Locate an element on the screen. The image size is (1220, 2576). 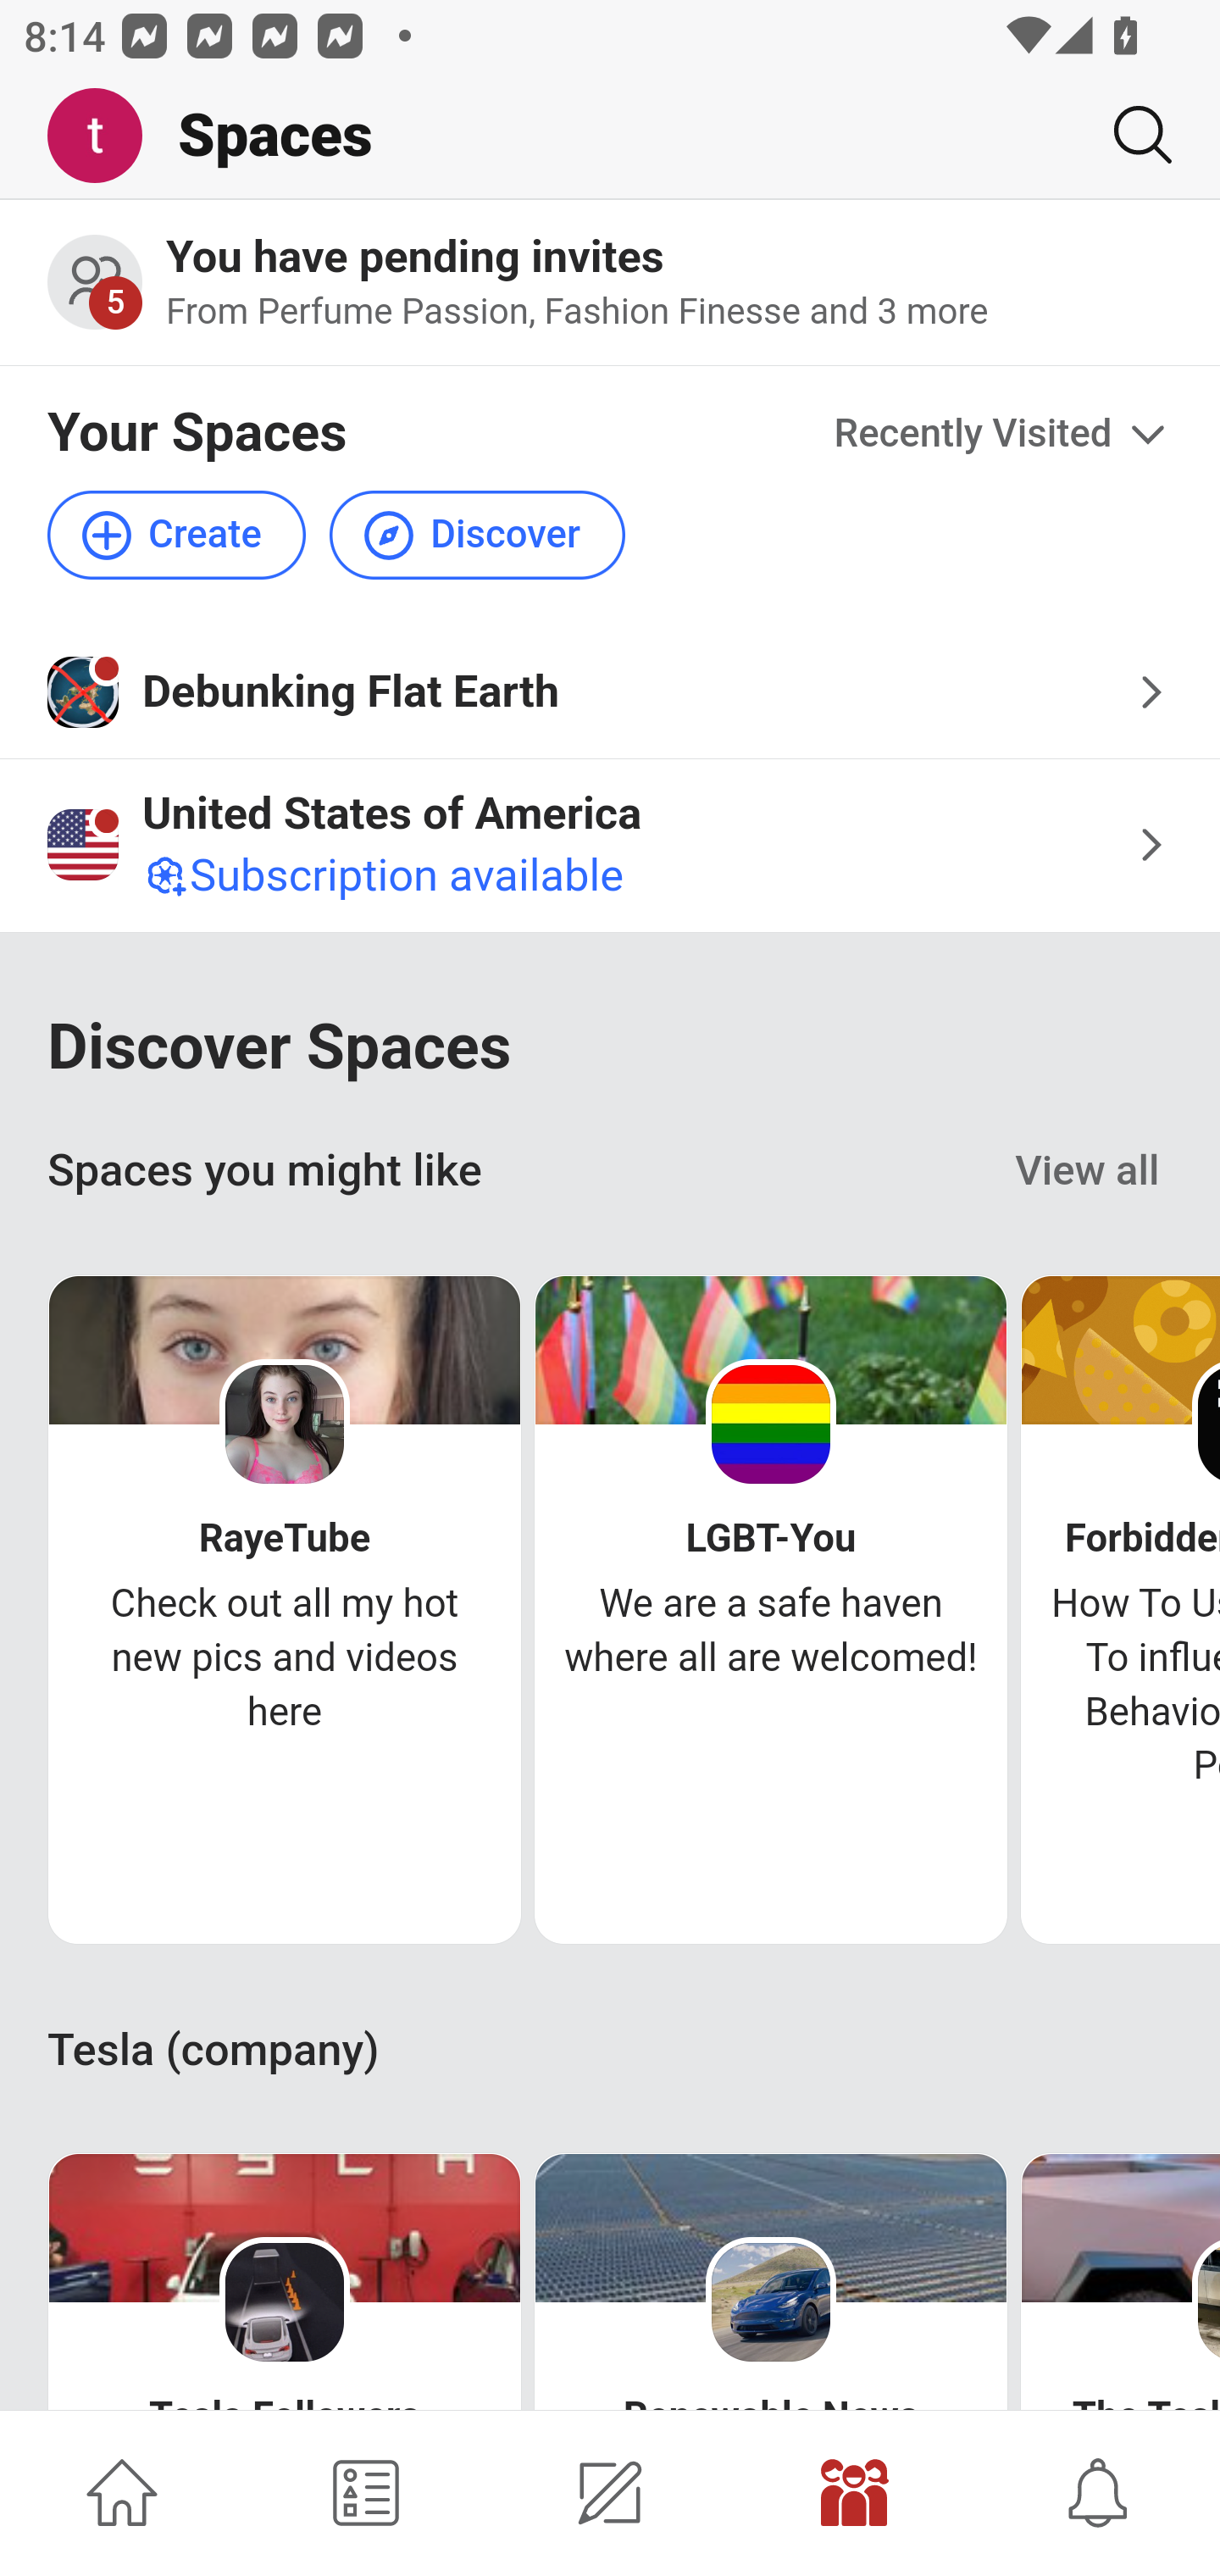
Me Spaces Search is located at coordinates (610, 136).